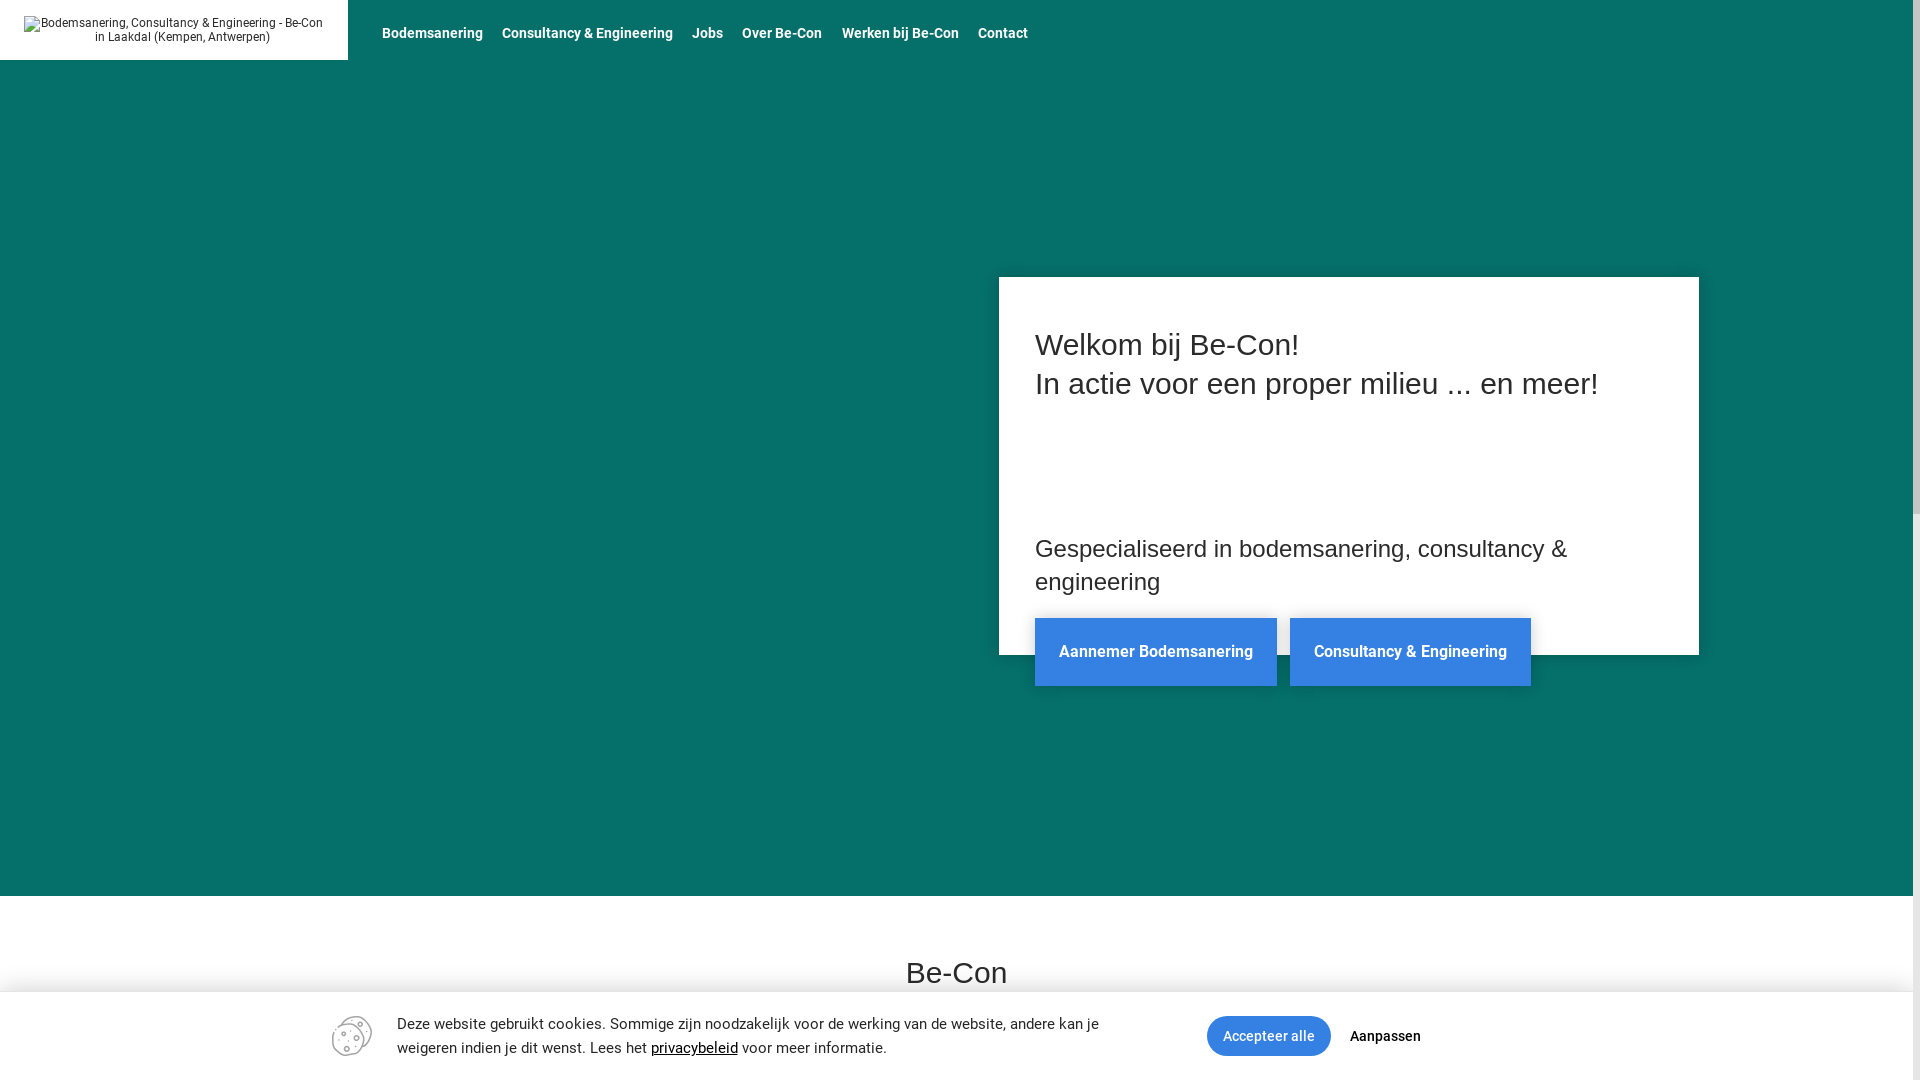 This screenshot has height=1080, width=1920. I want to click on Werken bij Be-Con, so click(900, 32).